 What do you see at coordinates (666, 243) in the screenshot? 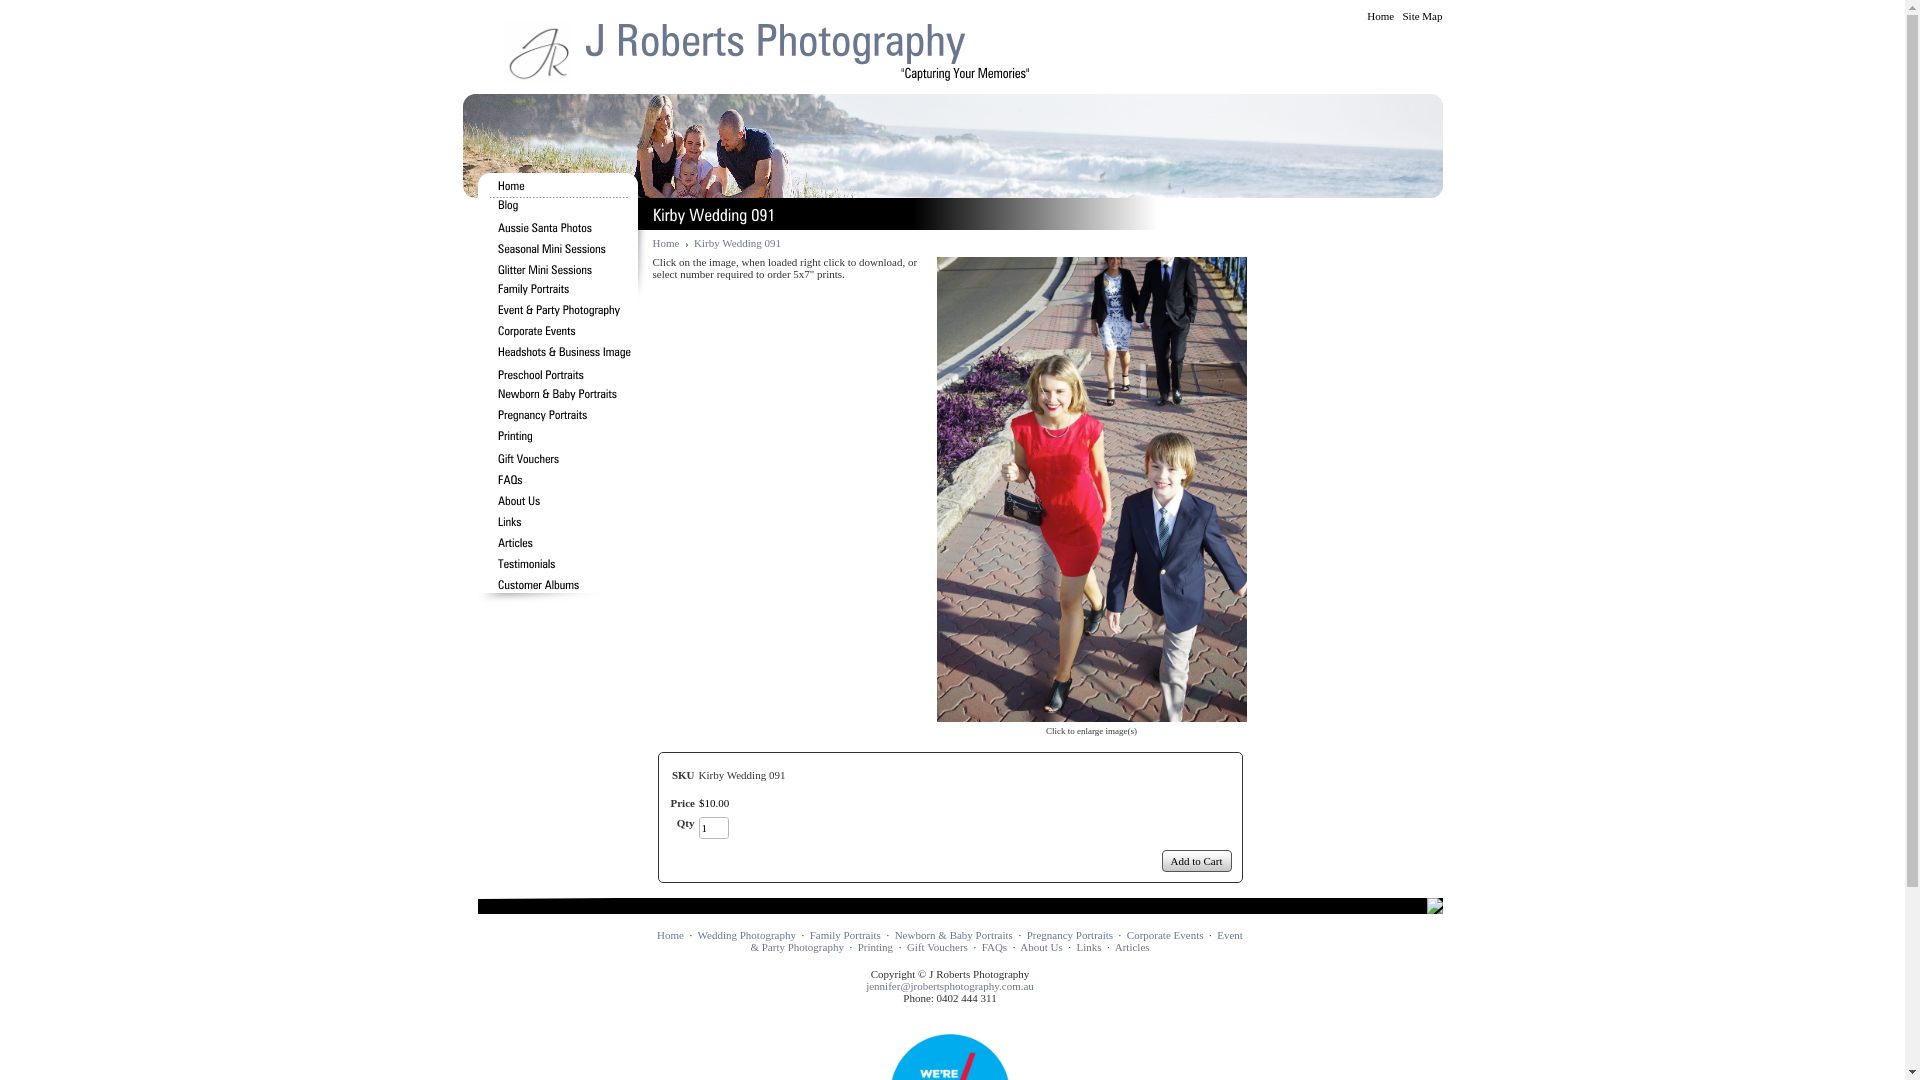
I see `Home` at bounding box center [666, 243].